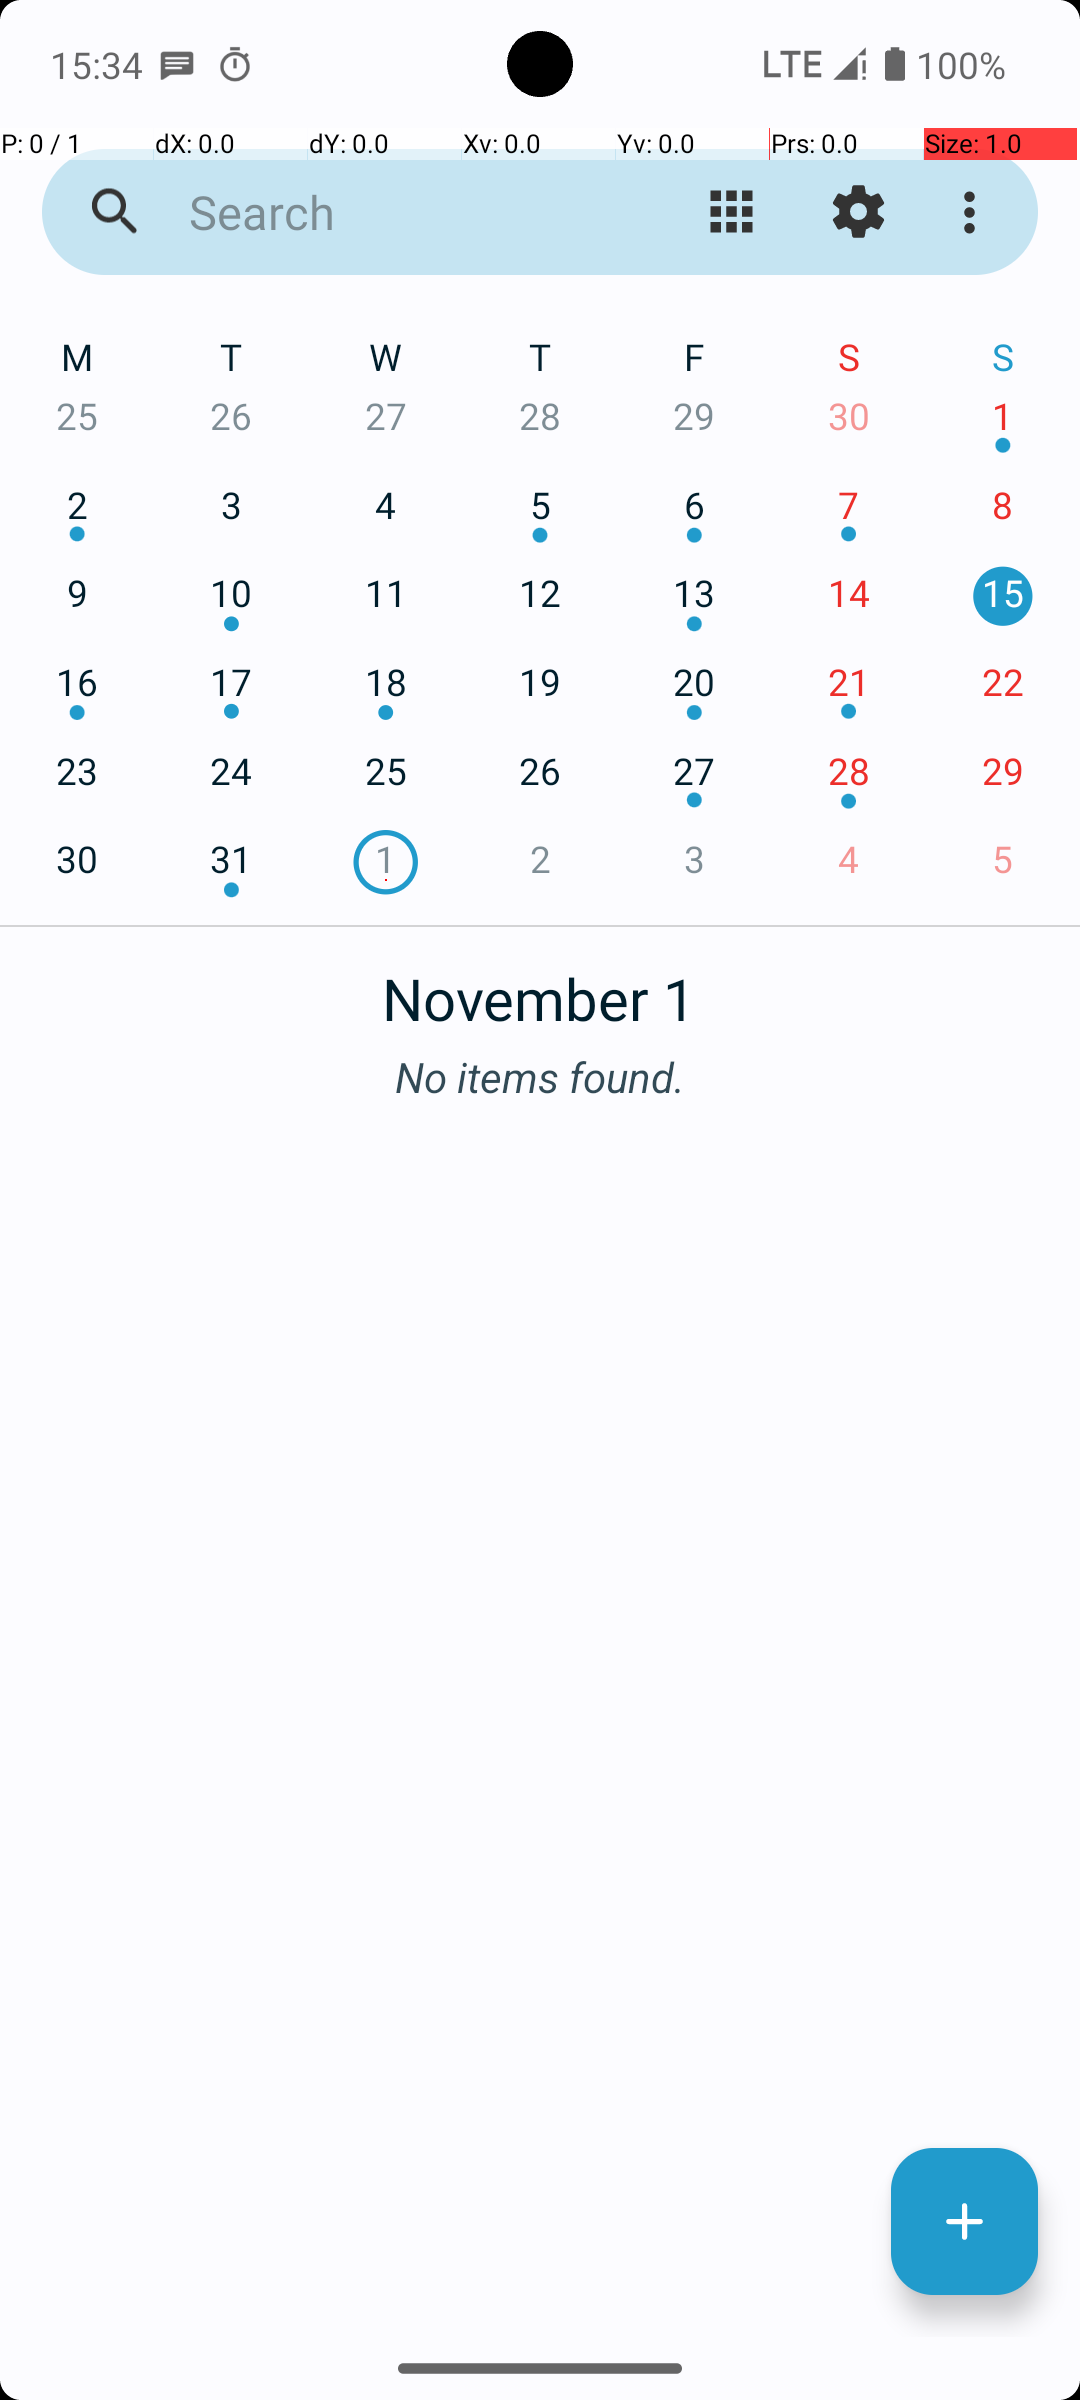 The width and height of the screenshot is (1080, 2400). What do you see at coordinates (177, 64) in the screenshot?
I see `SMS Messenger notification: +15785288010` at bounding box center [177, 64].